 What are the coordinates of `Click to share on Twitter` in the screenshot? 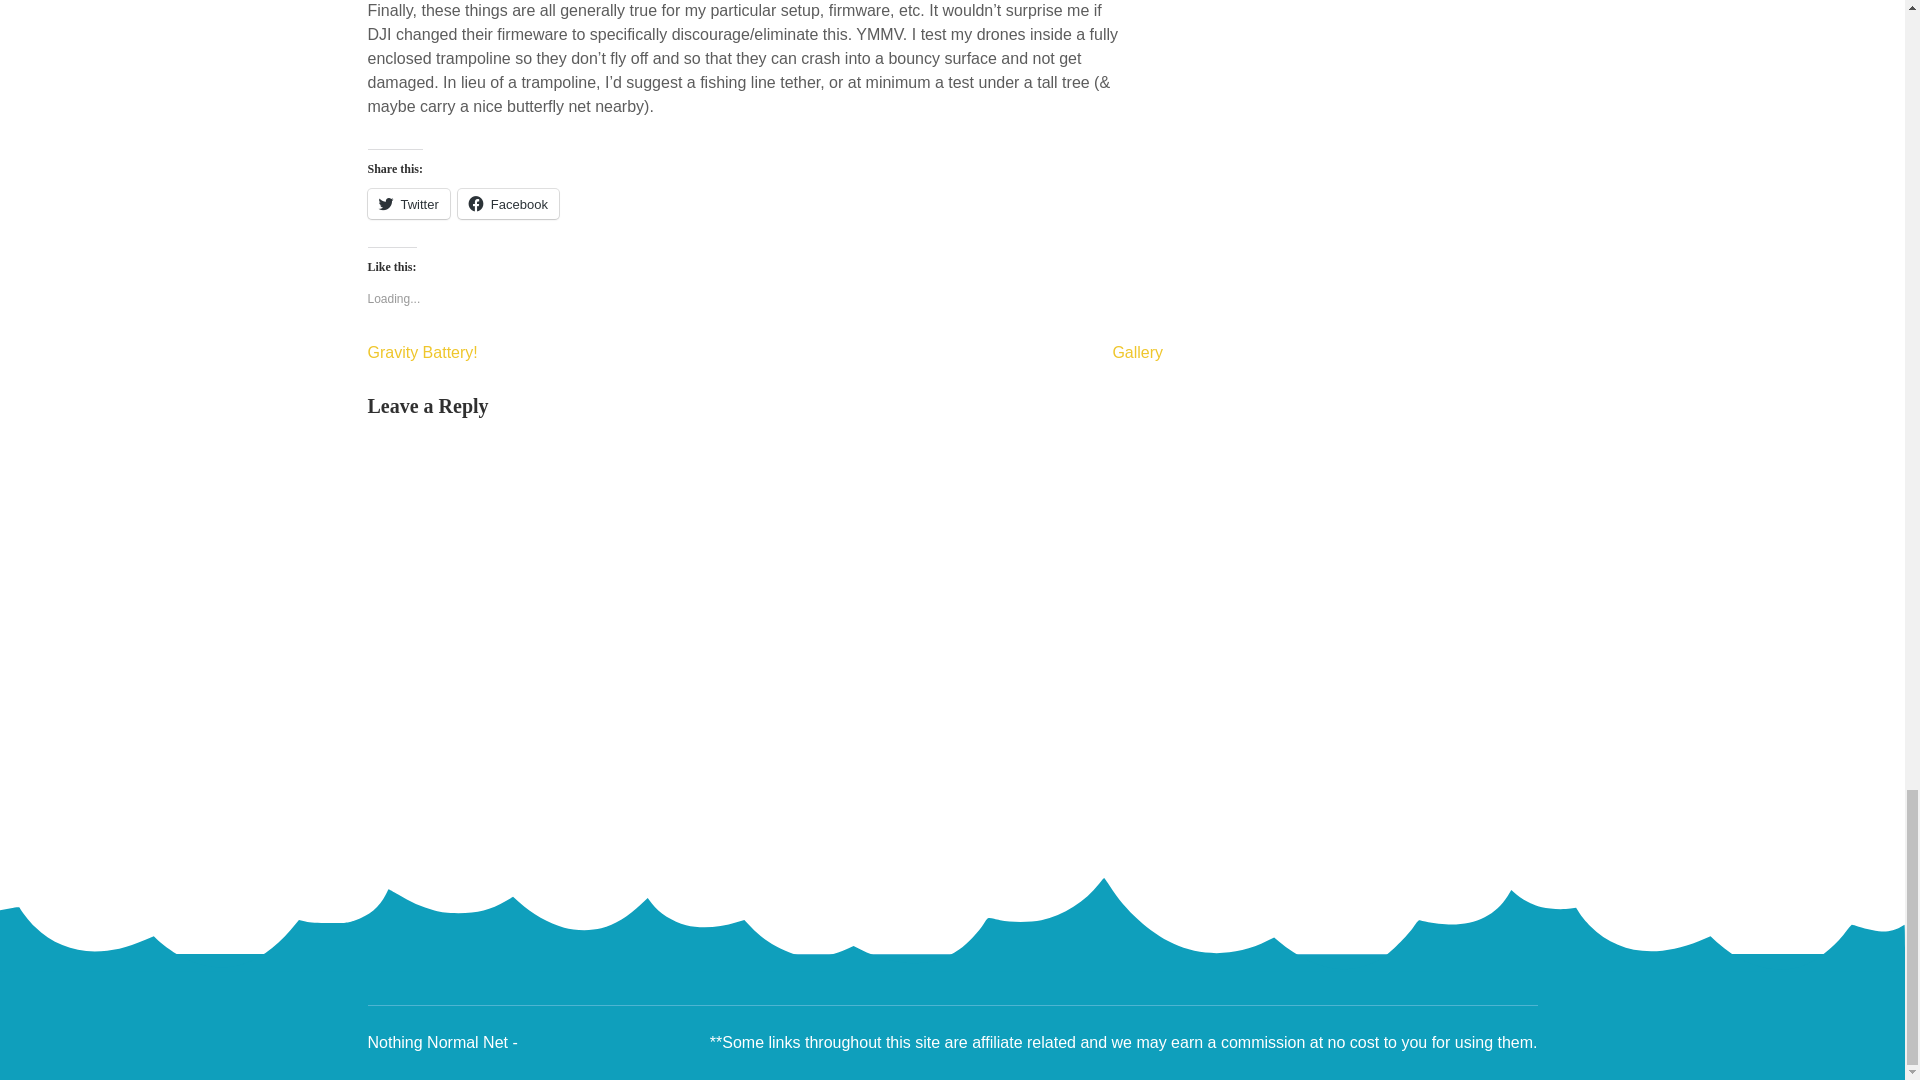 It's located at (408, 204).